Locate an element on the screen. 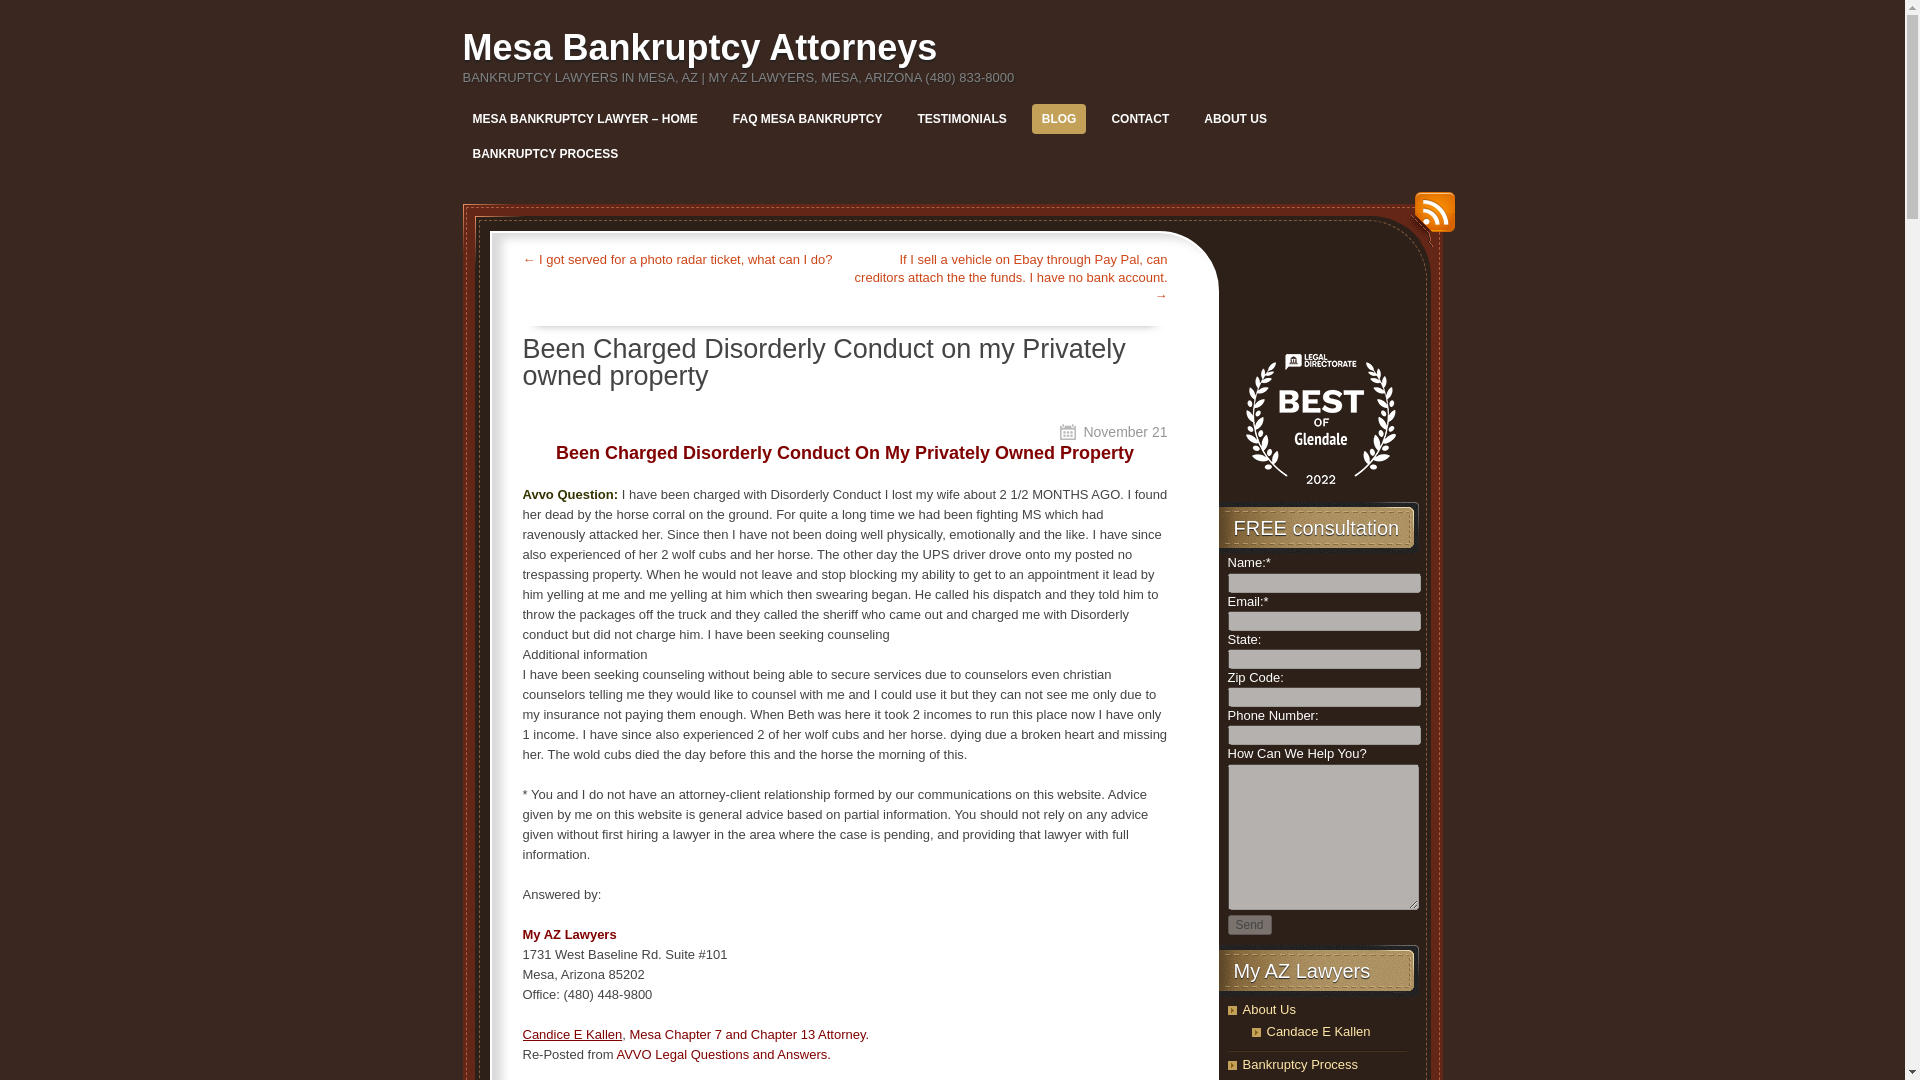 The width and height of the screenshot is (1920, 1080). Candace E. Kallen is located at coordinates (572, 1034).